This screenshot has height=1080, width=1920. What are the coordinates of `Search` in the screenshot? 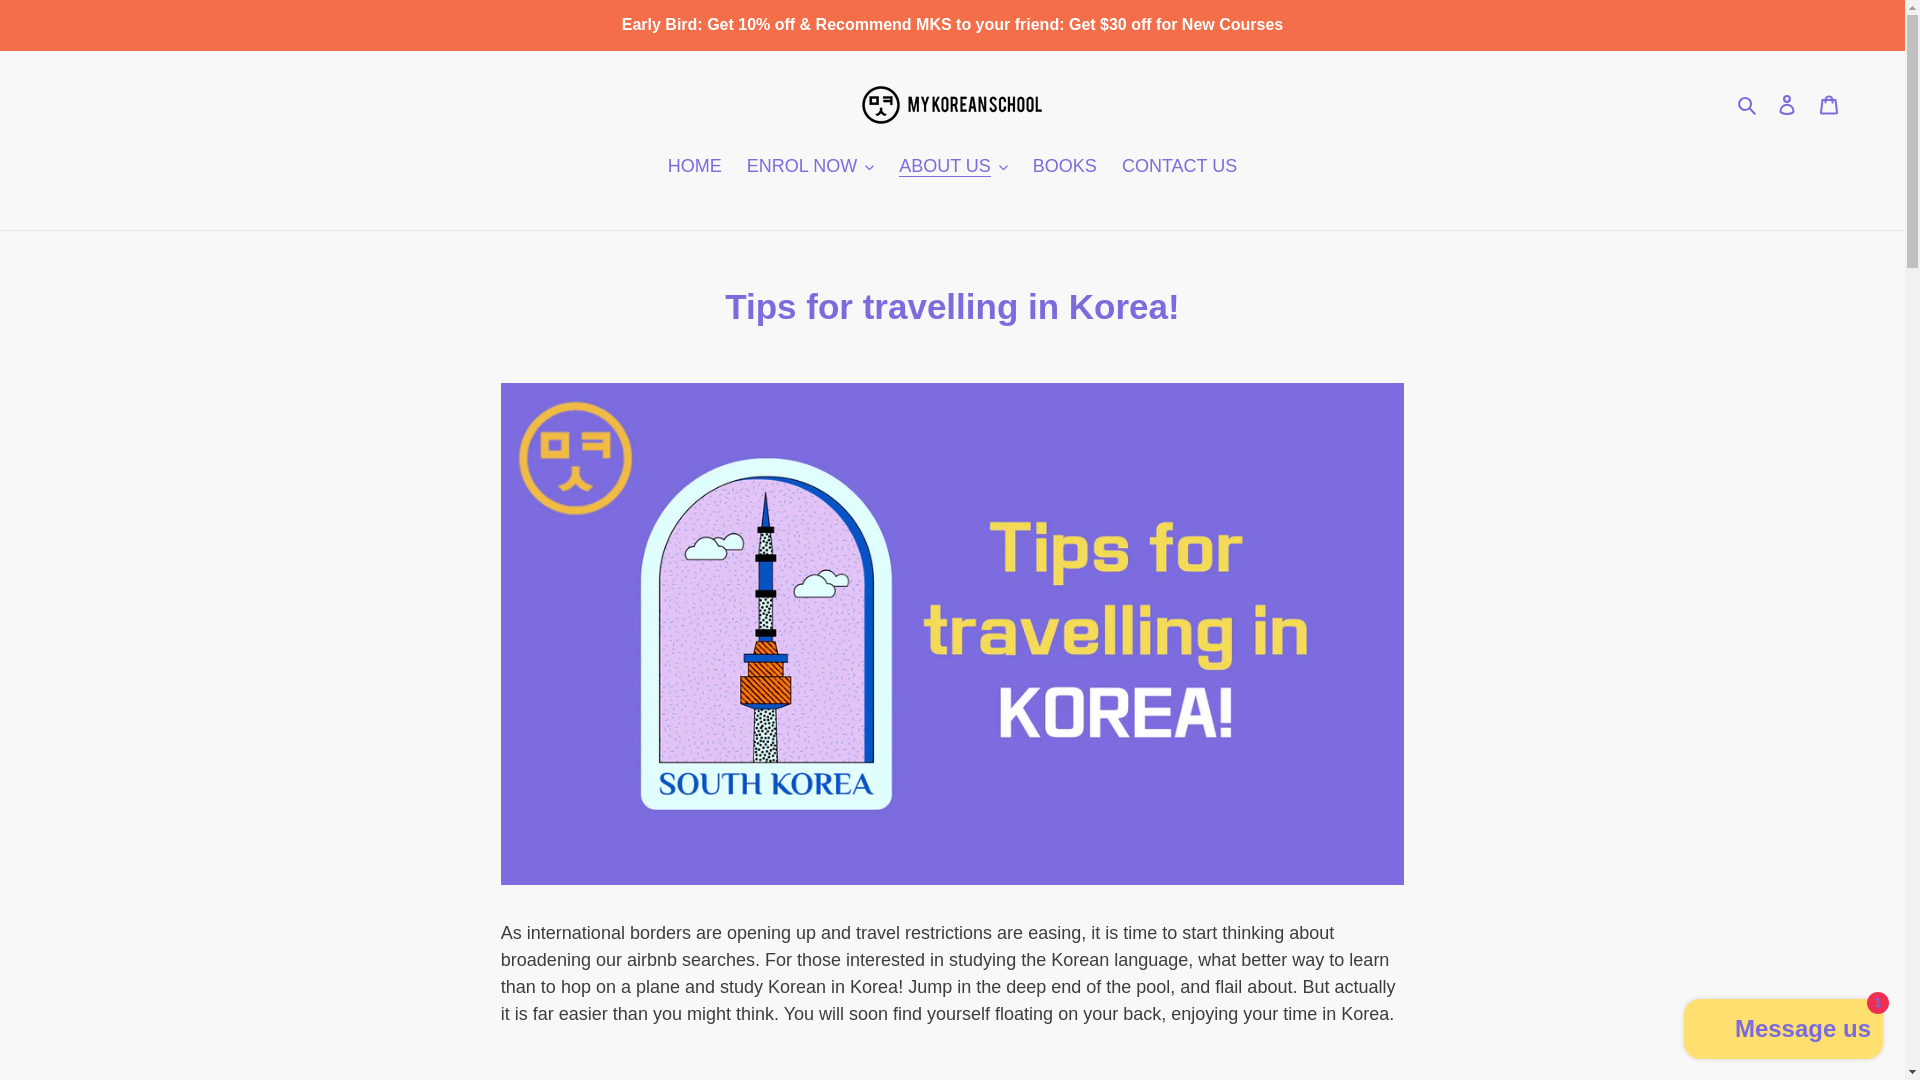 It's located at (1748, 104).